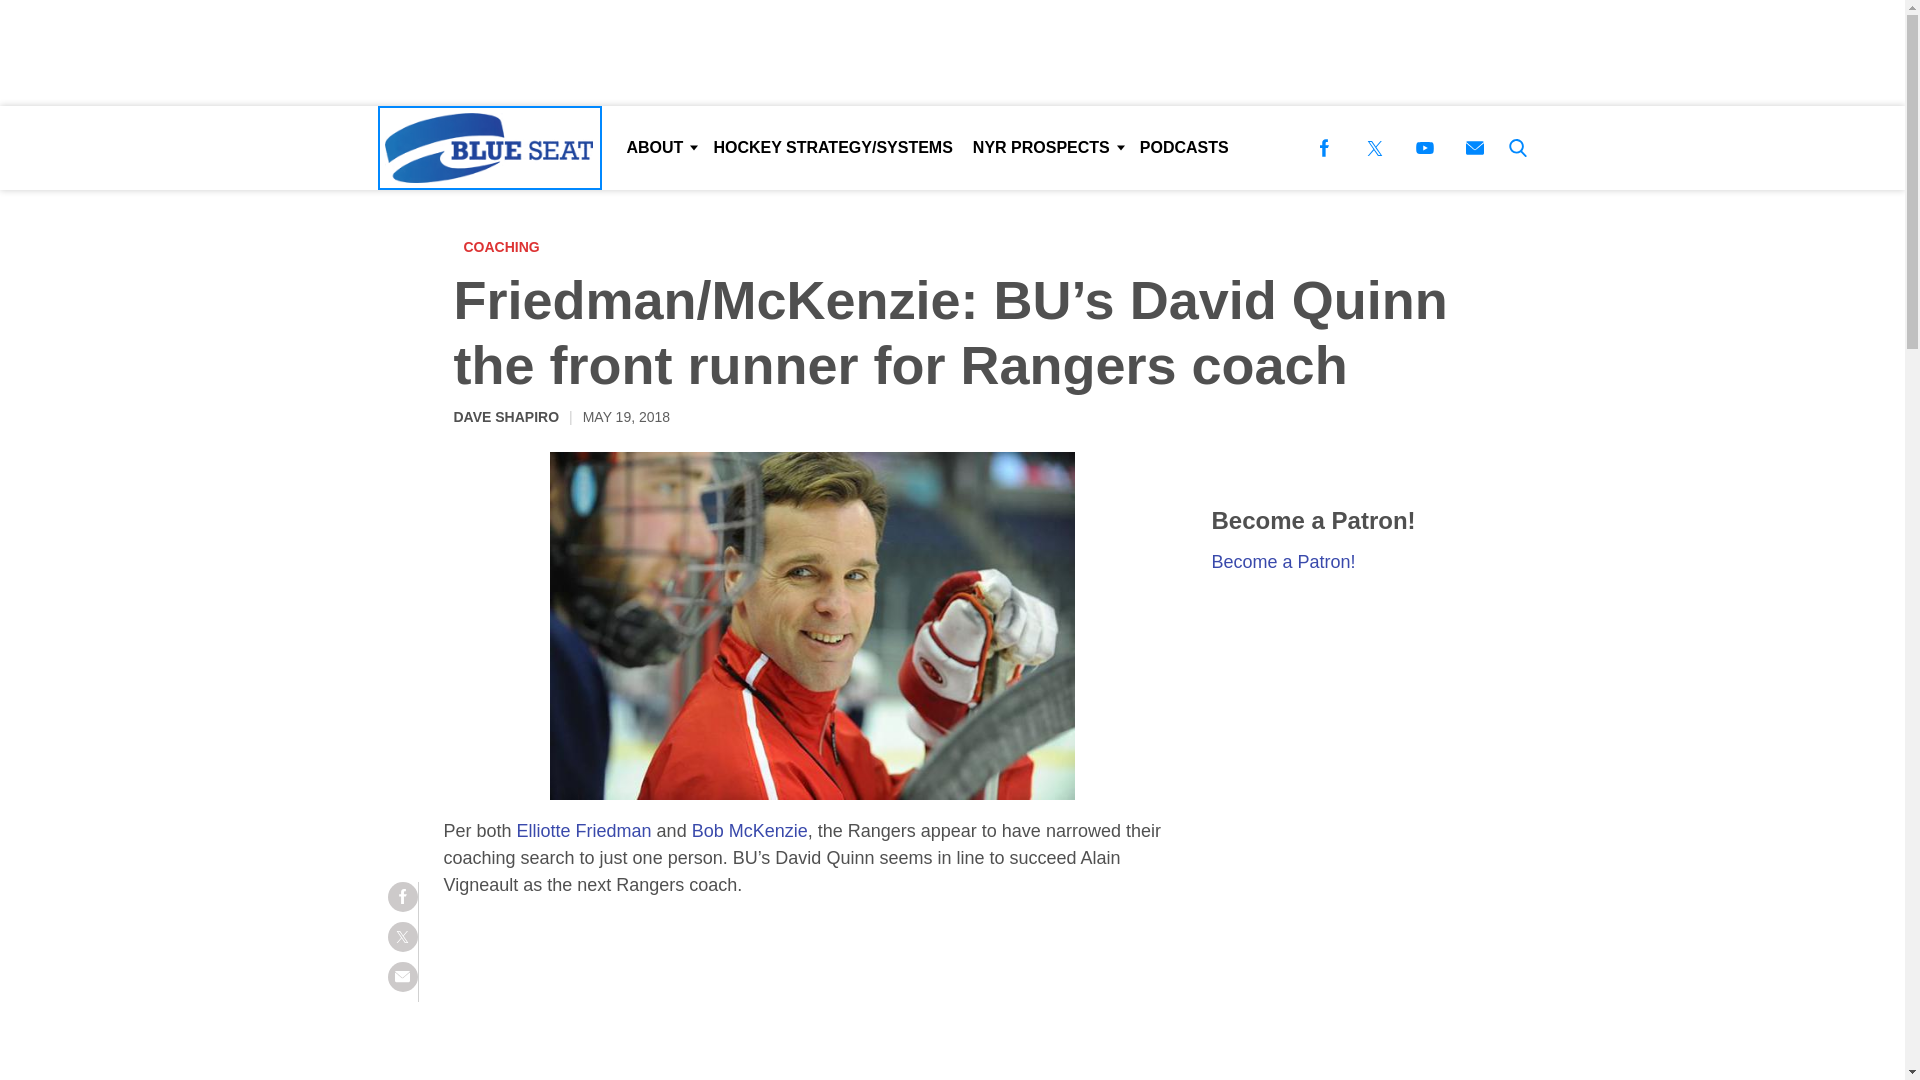 The image size is (1920, 1080). What do you see at coordinates (506, 416) in the screenshot?
I see `Posts by Dave Shapiro` at bounding box center [506, 416].